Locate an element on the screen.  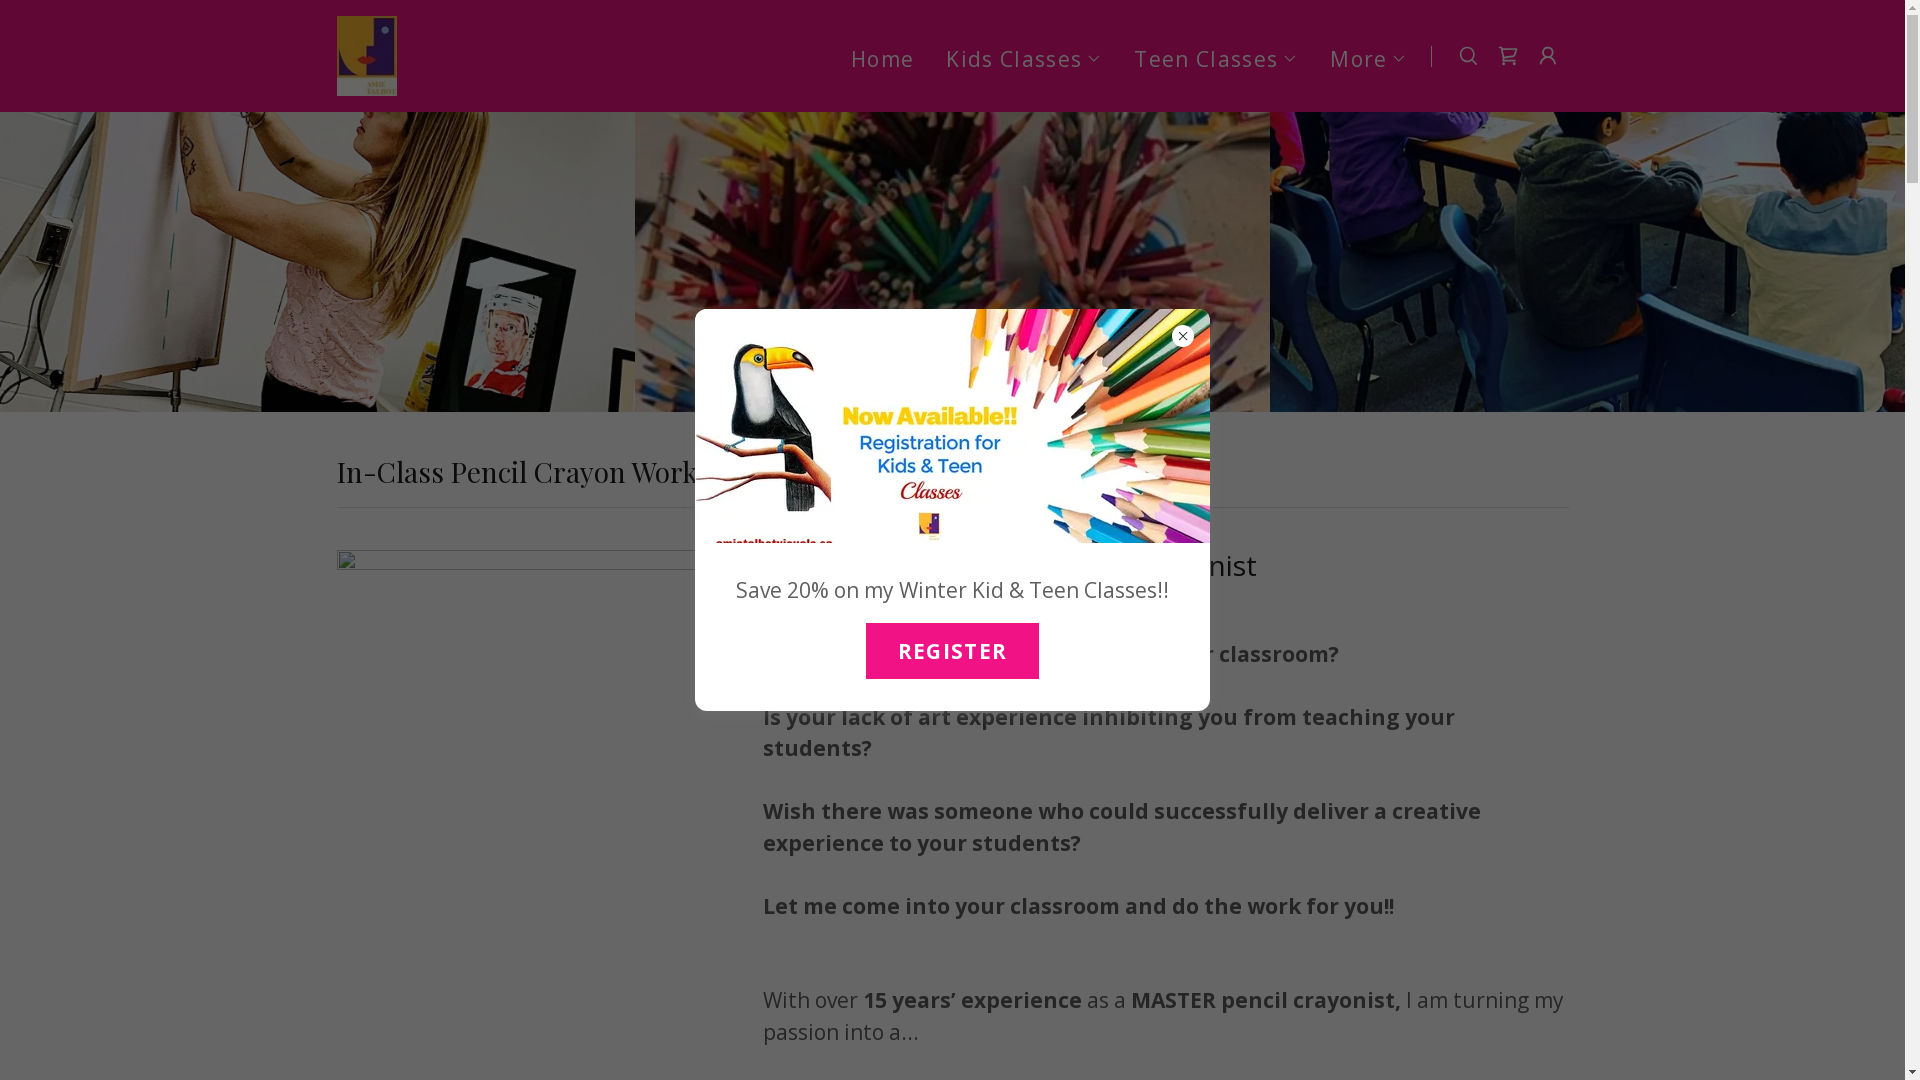
Amie Talbot Visuals  is located at coordinates (366, 54).